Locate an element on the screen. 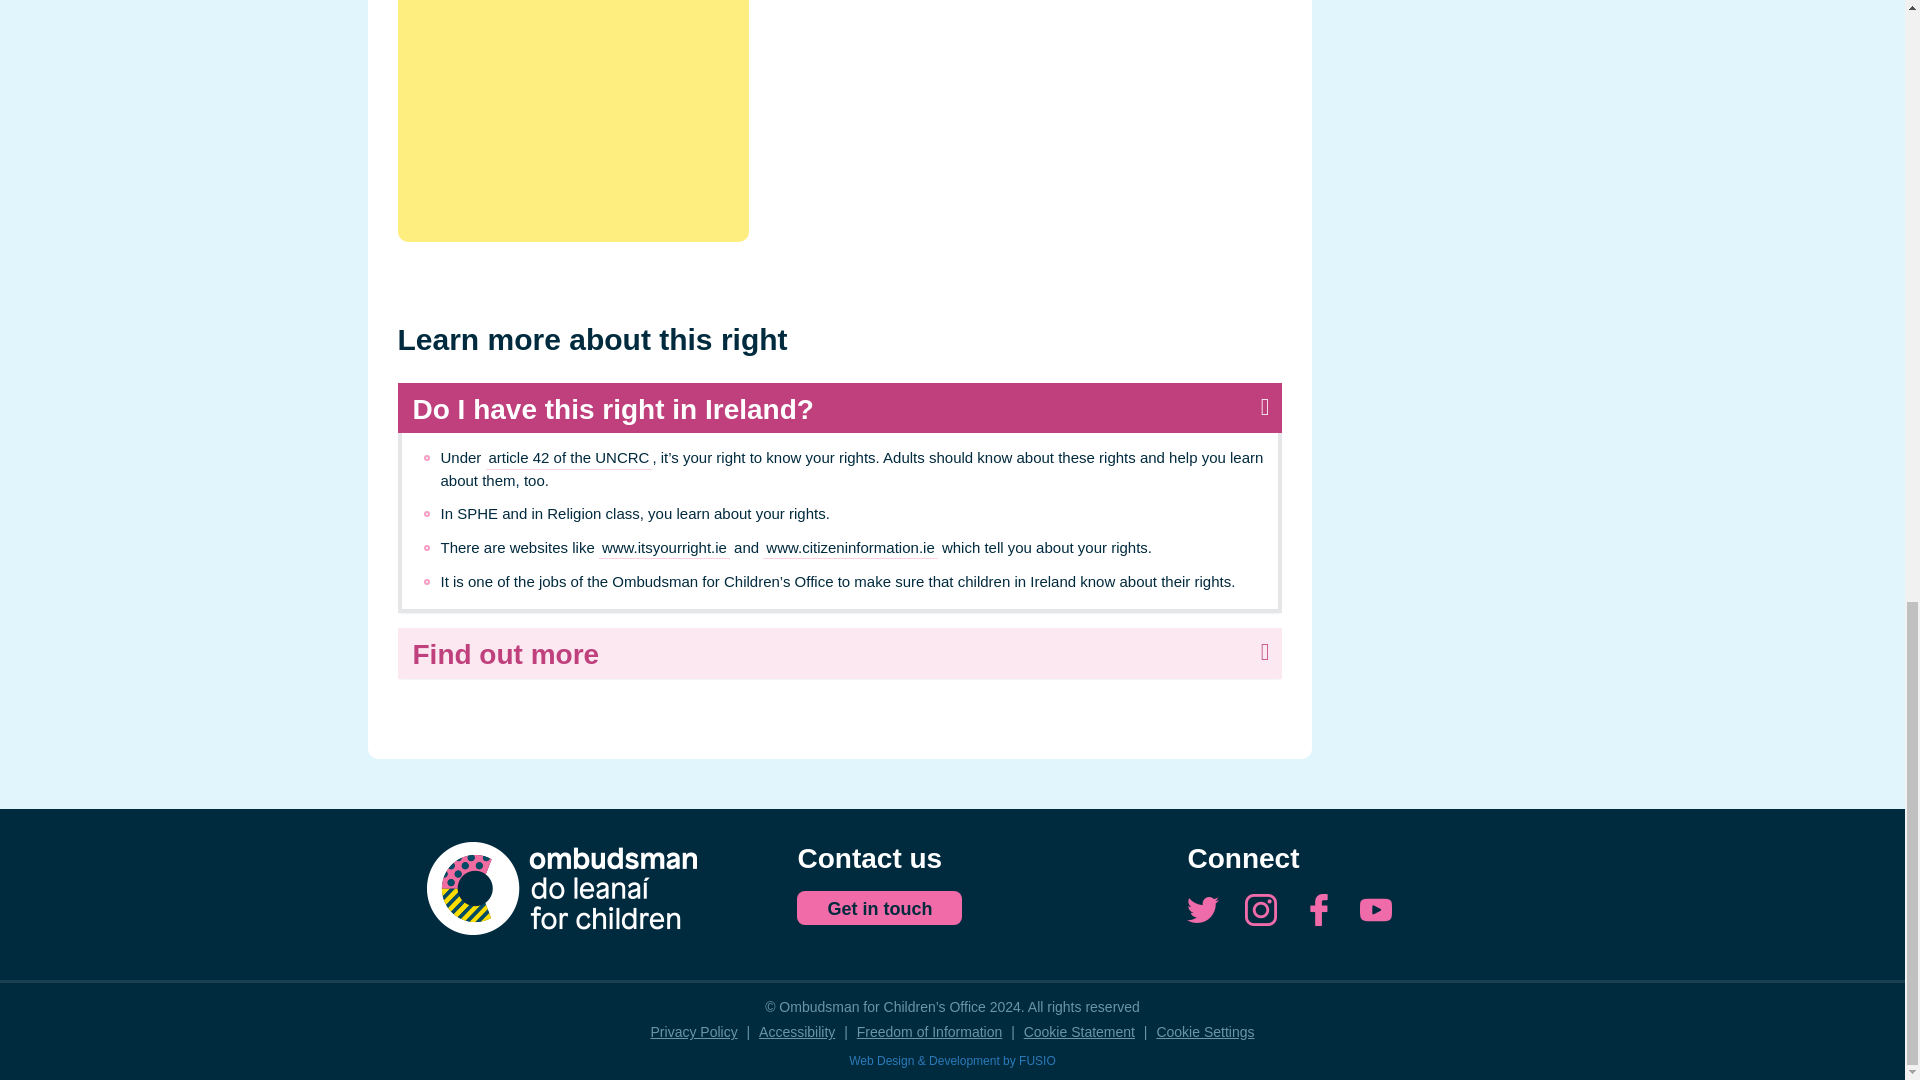  article 42 of the UNCRC is located at coordinates (568, 458).